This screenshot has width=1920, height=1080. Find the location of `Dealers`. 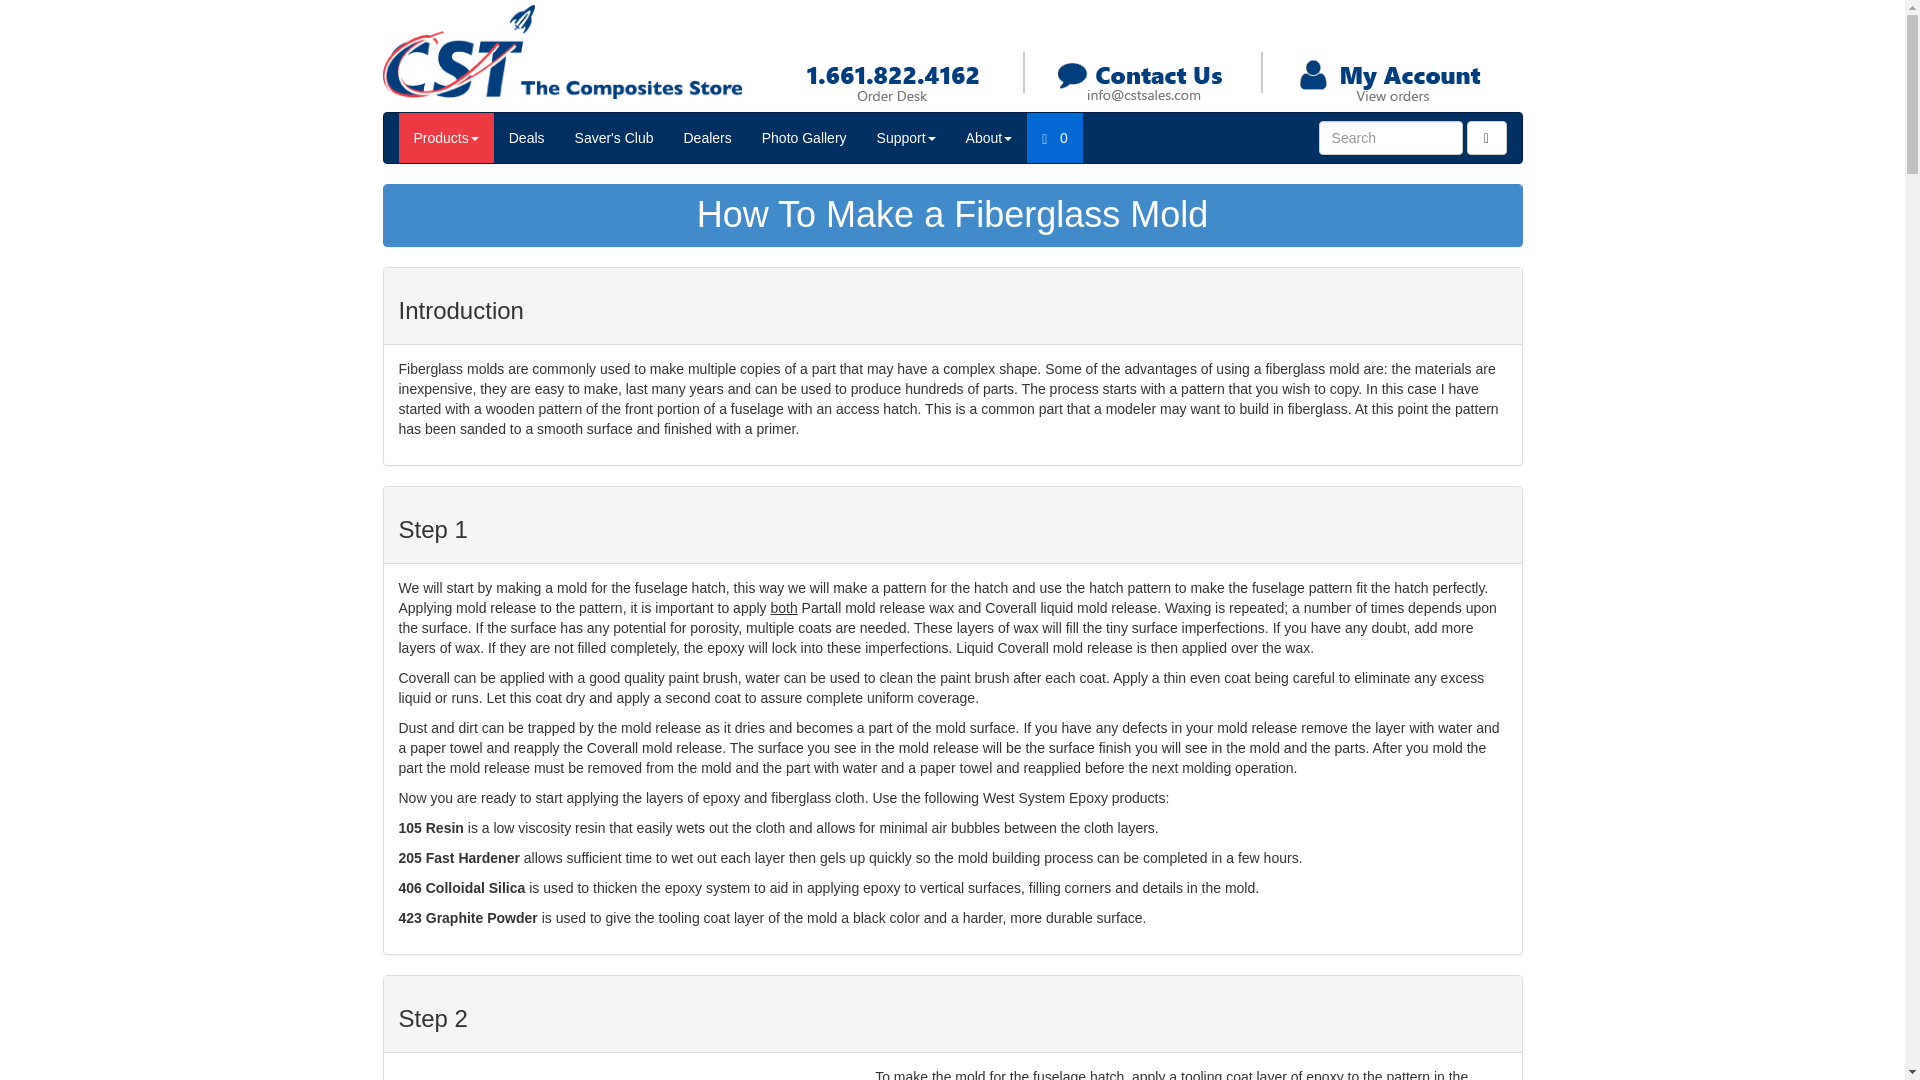

Dealers is located at coordinates (707, 138).